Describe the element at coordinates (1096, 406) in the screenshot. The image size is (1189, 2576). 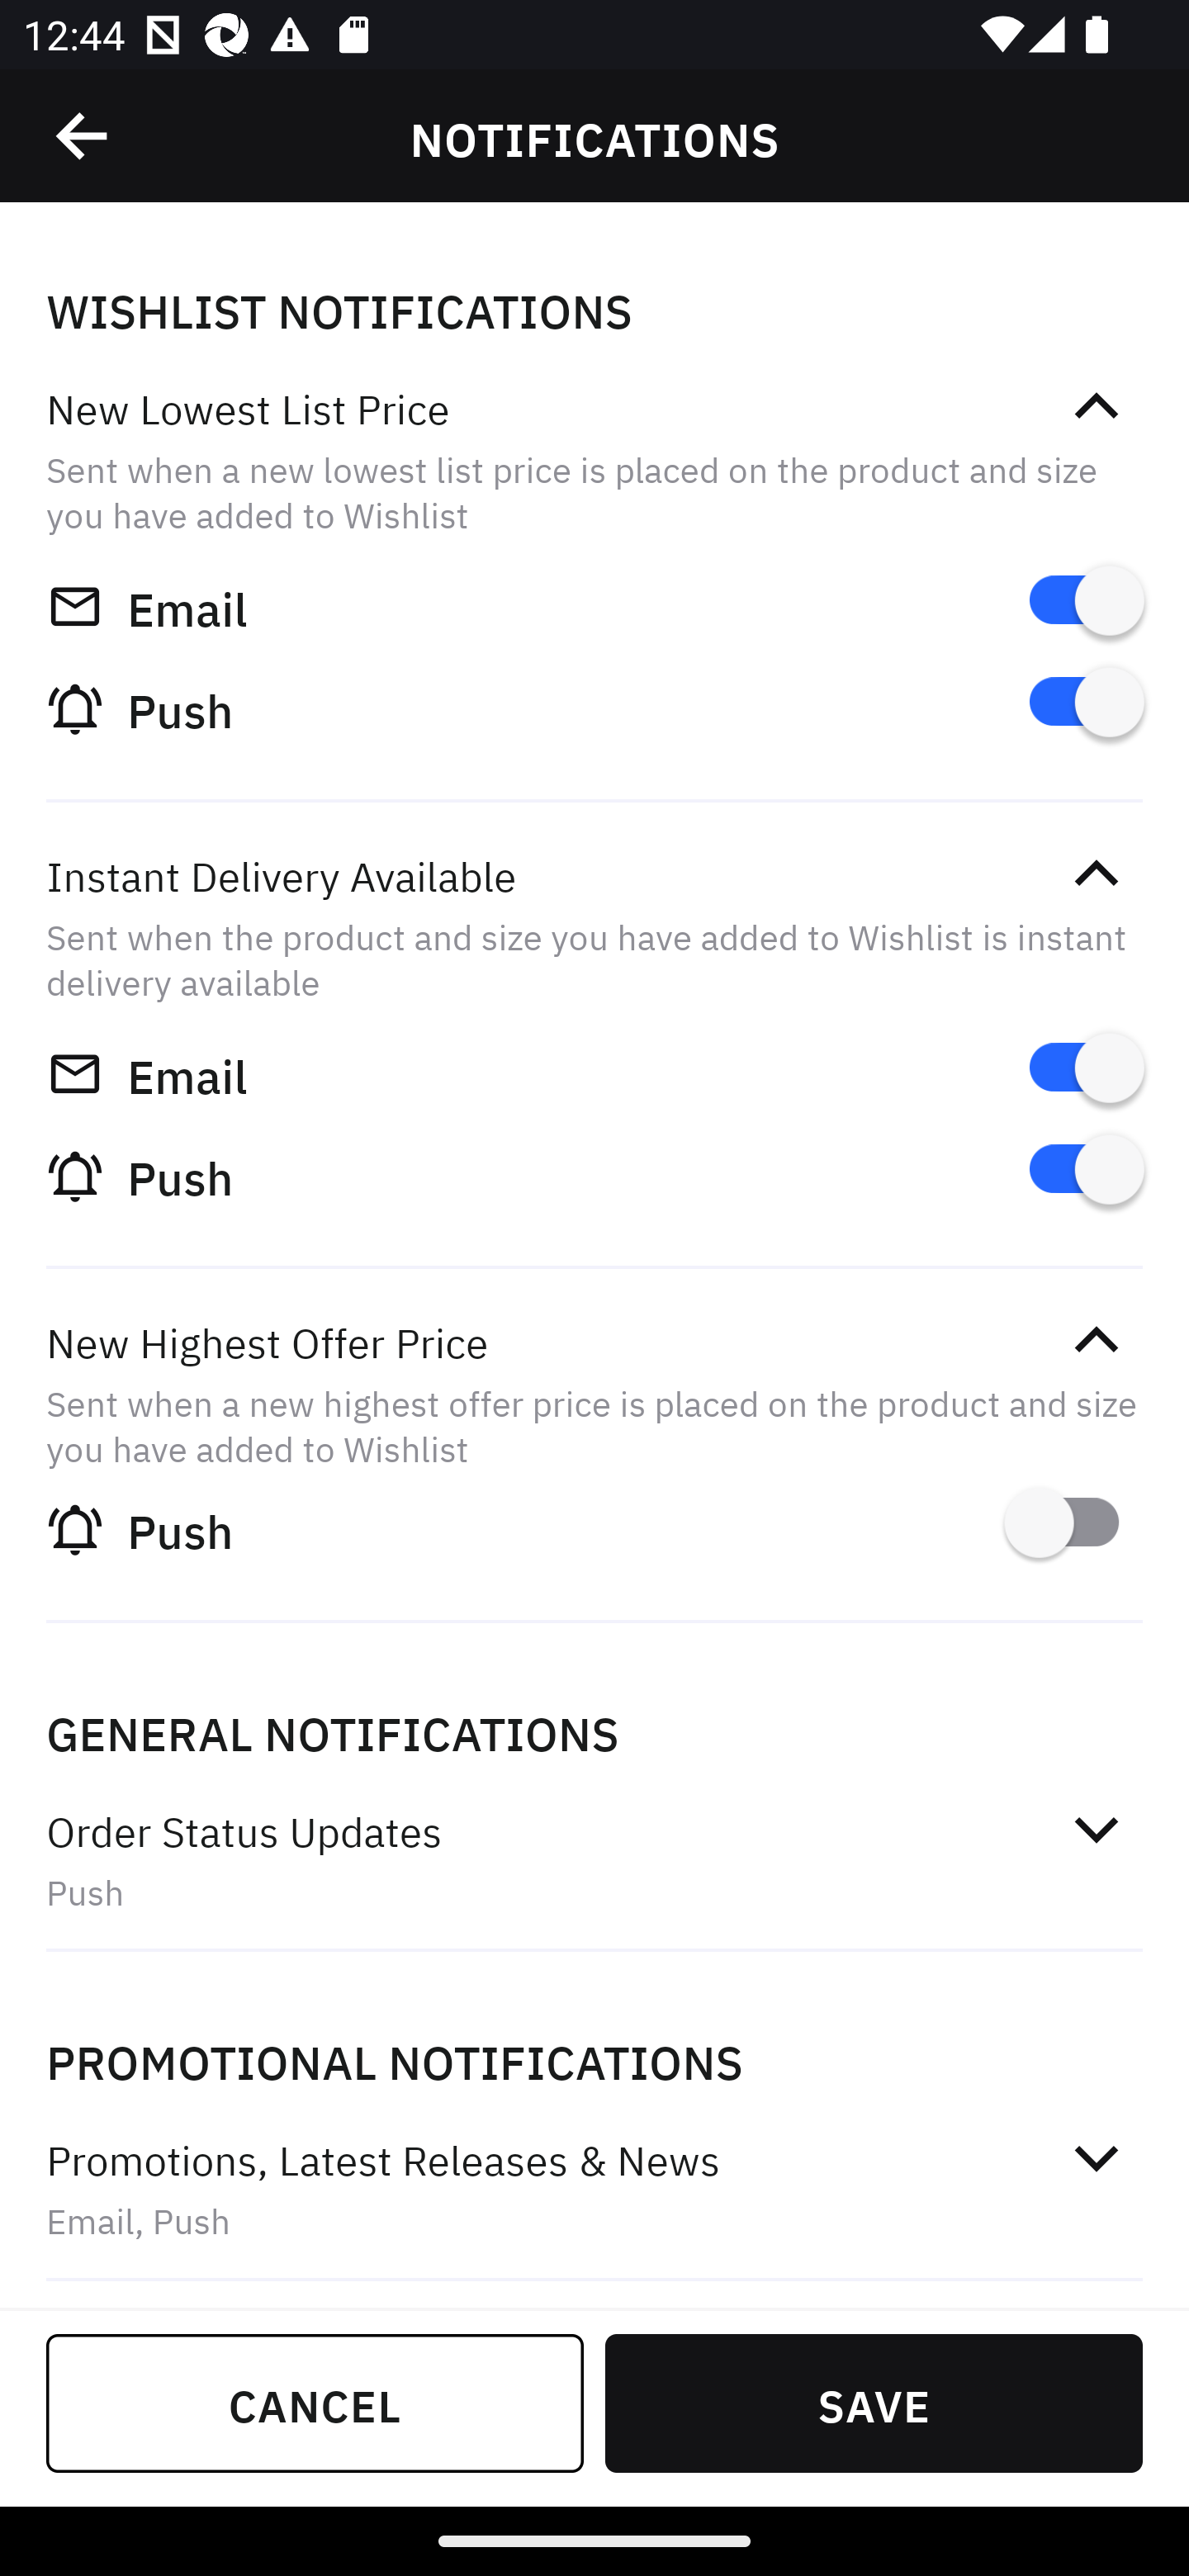
I see `` at that location.